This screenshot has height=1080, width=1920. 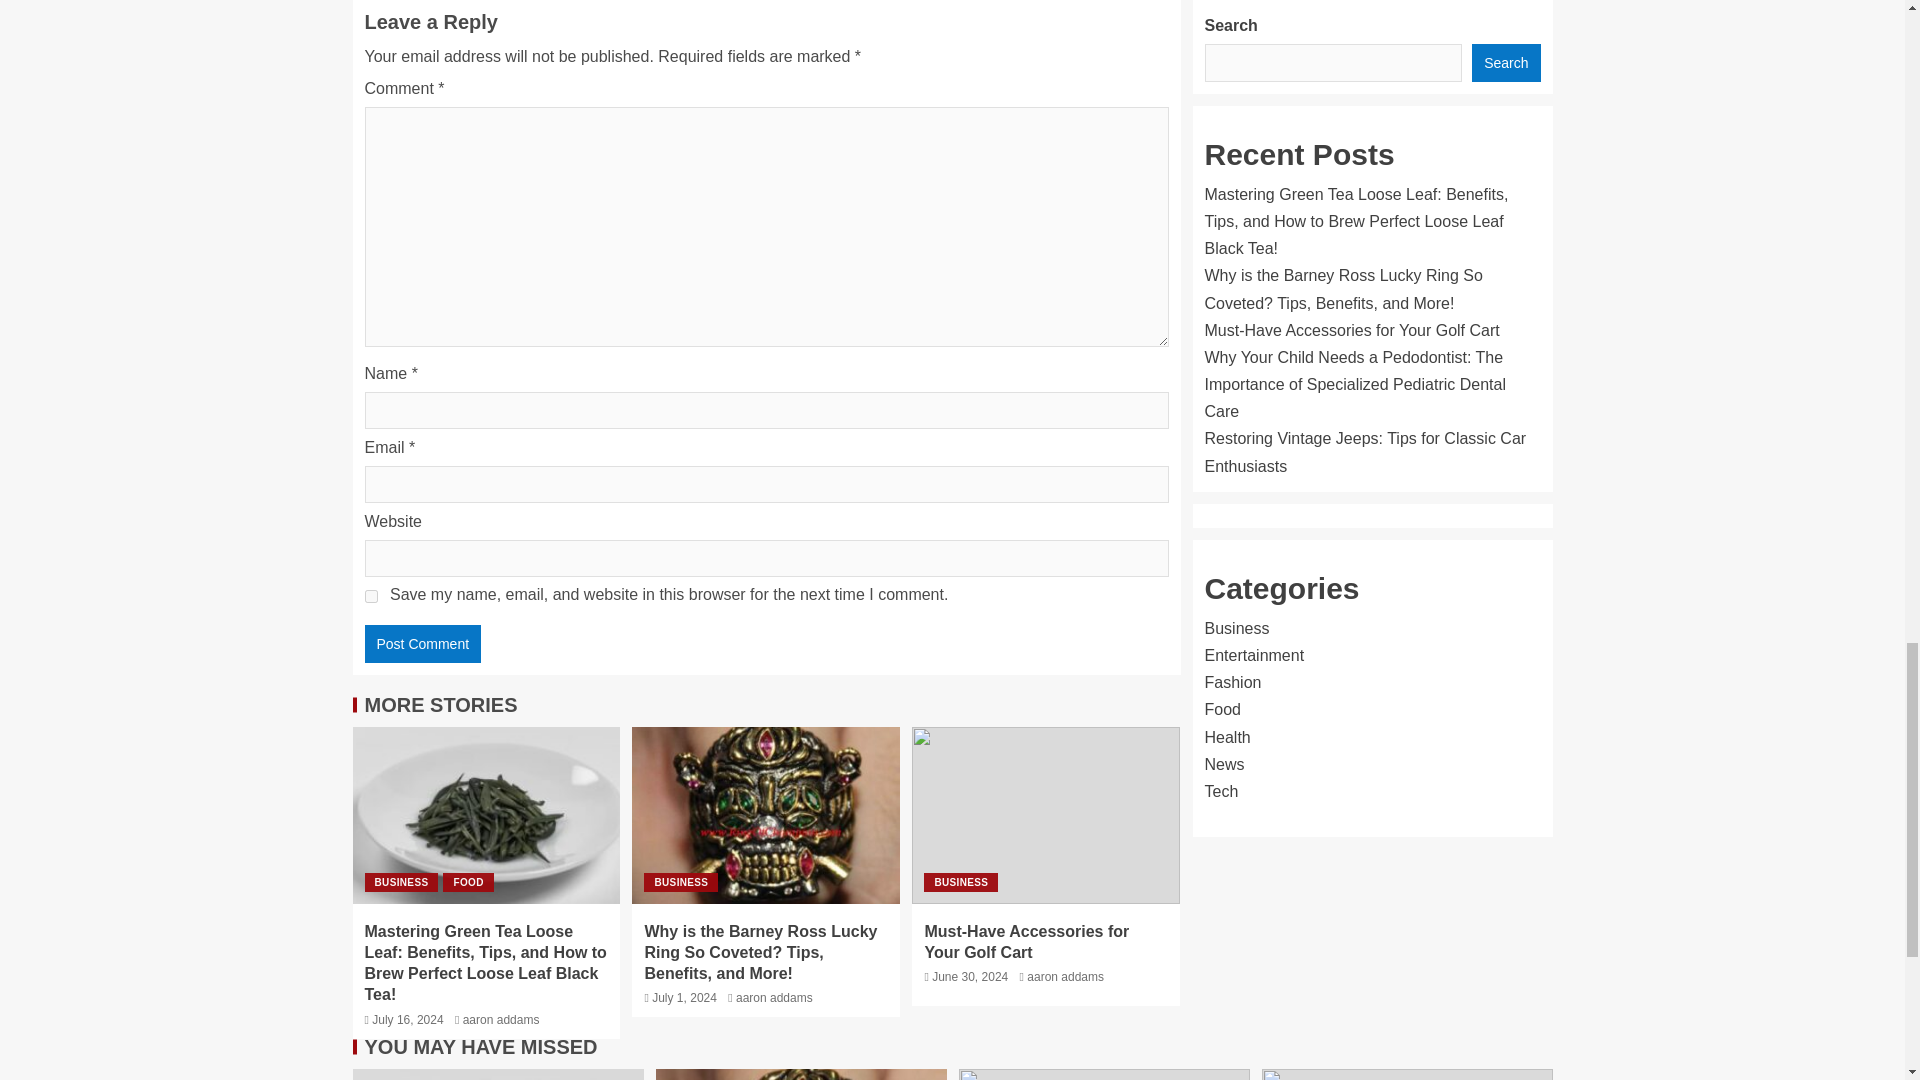 I want to click on BUSINESS, so click(x=960, y=882).